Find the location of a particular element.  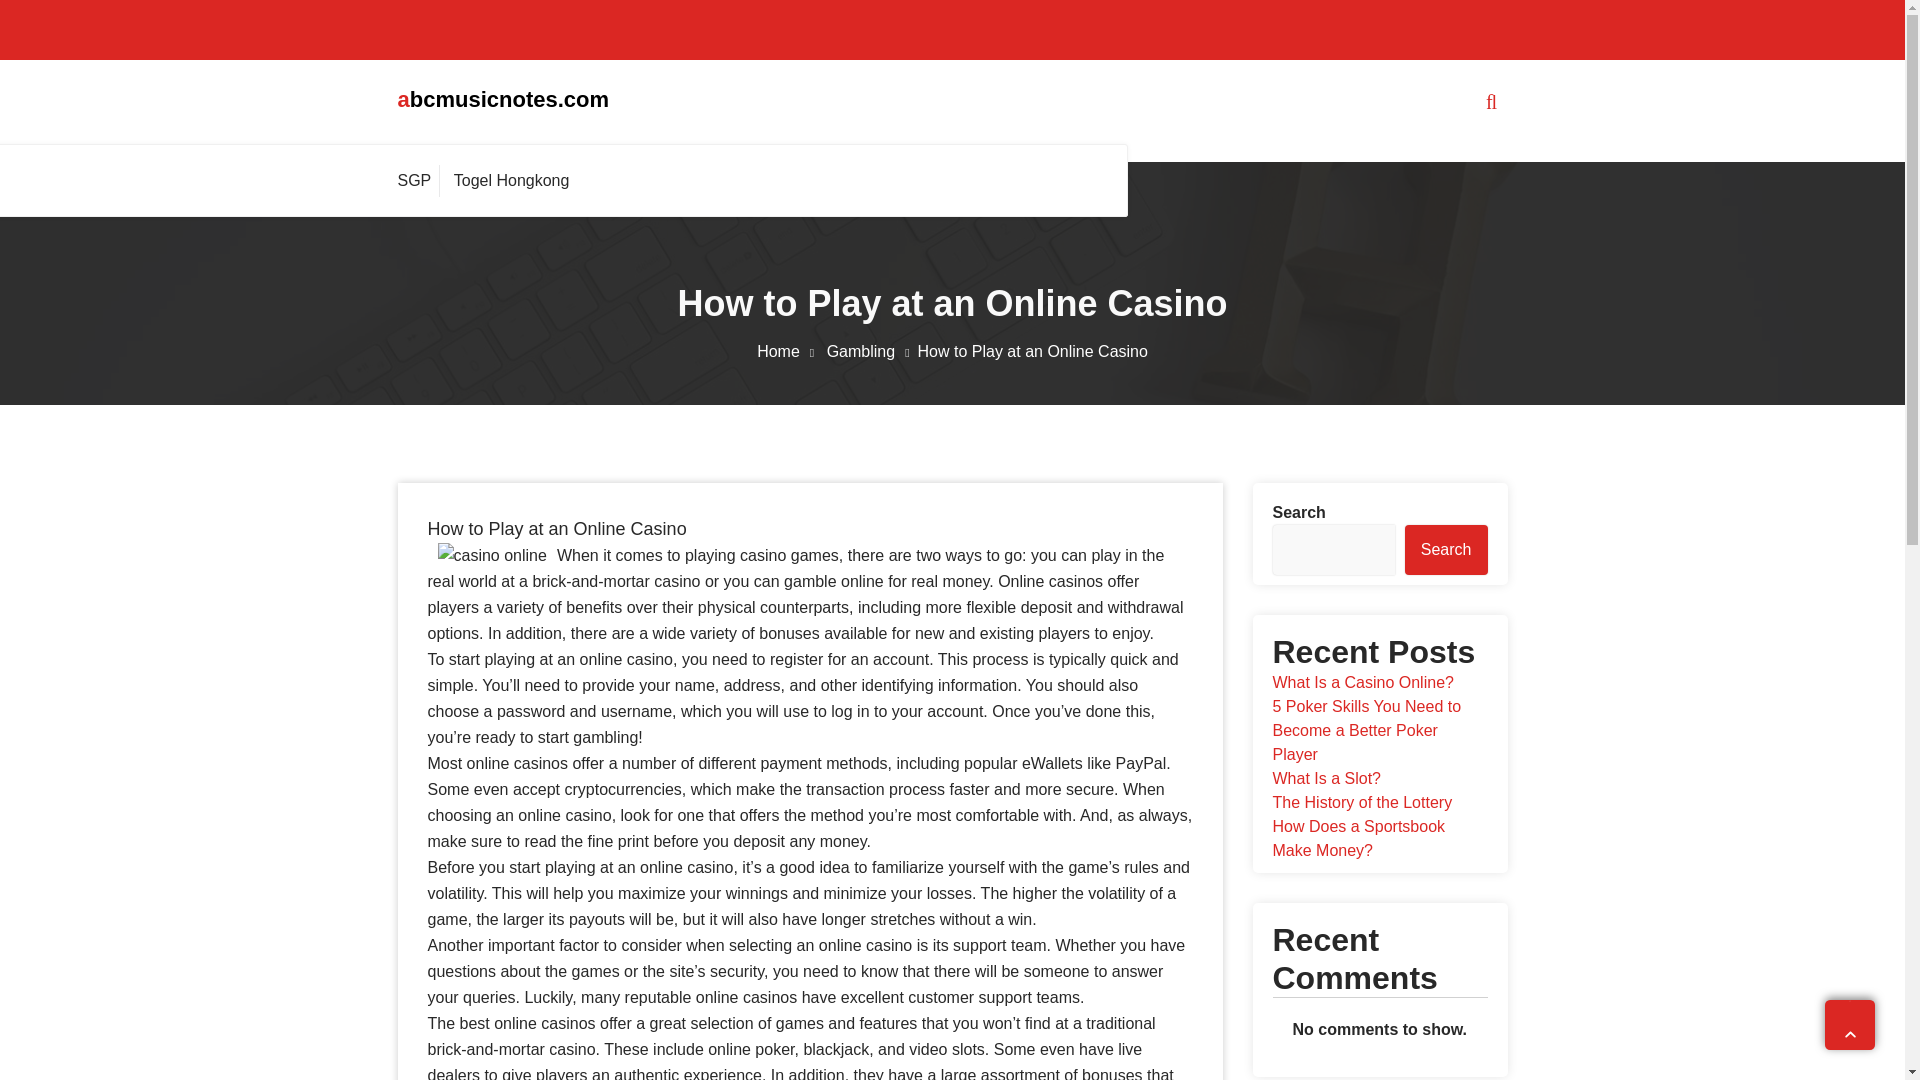

Search is located at coordinates (1446, 549).